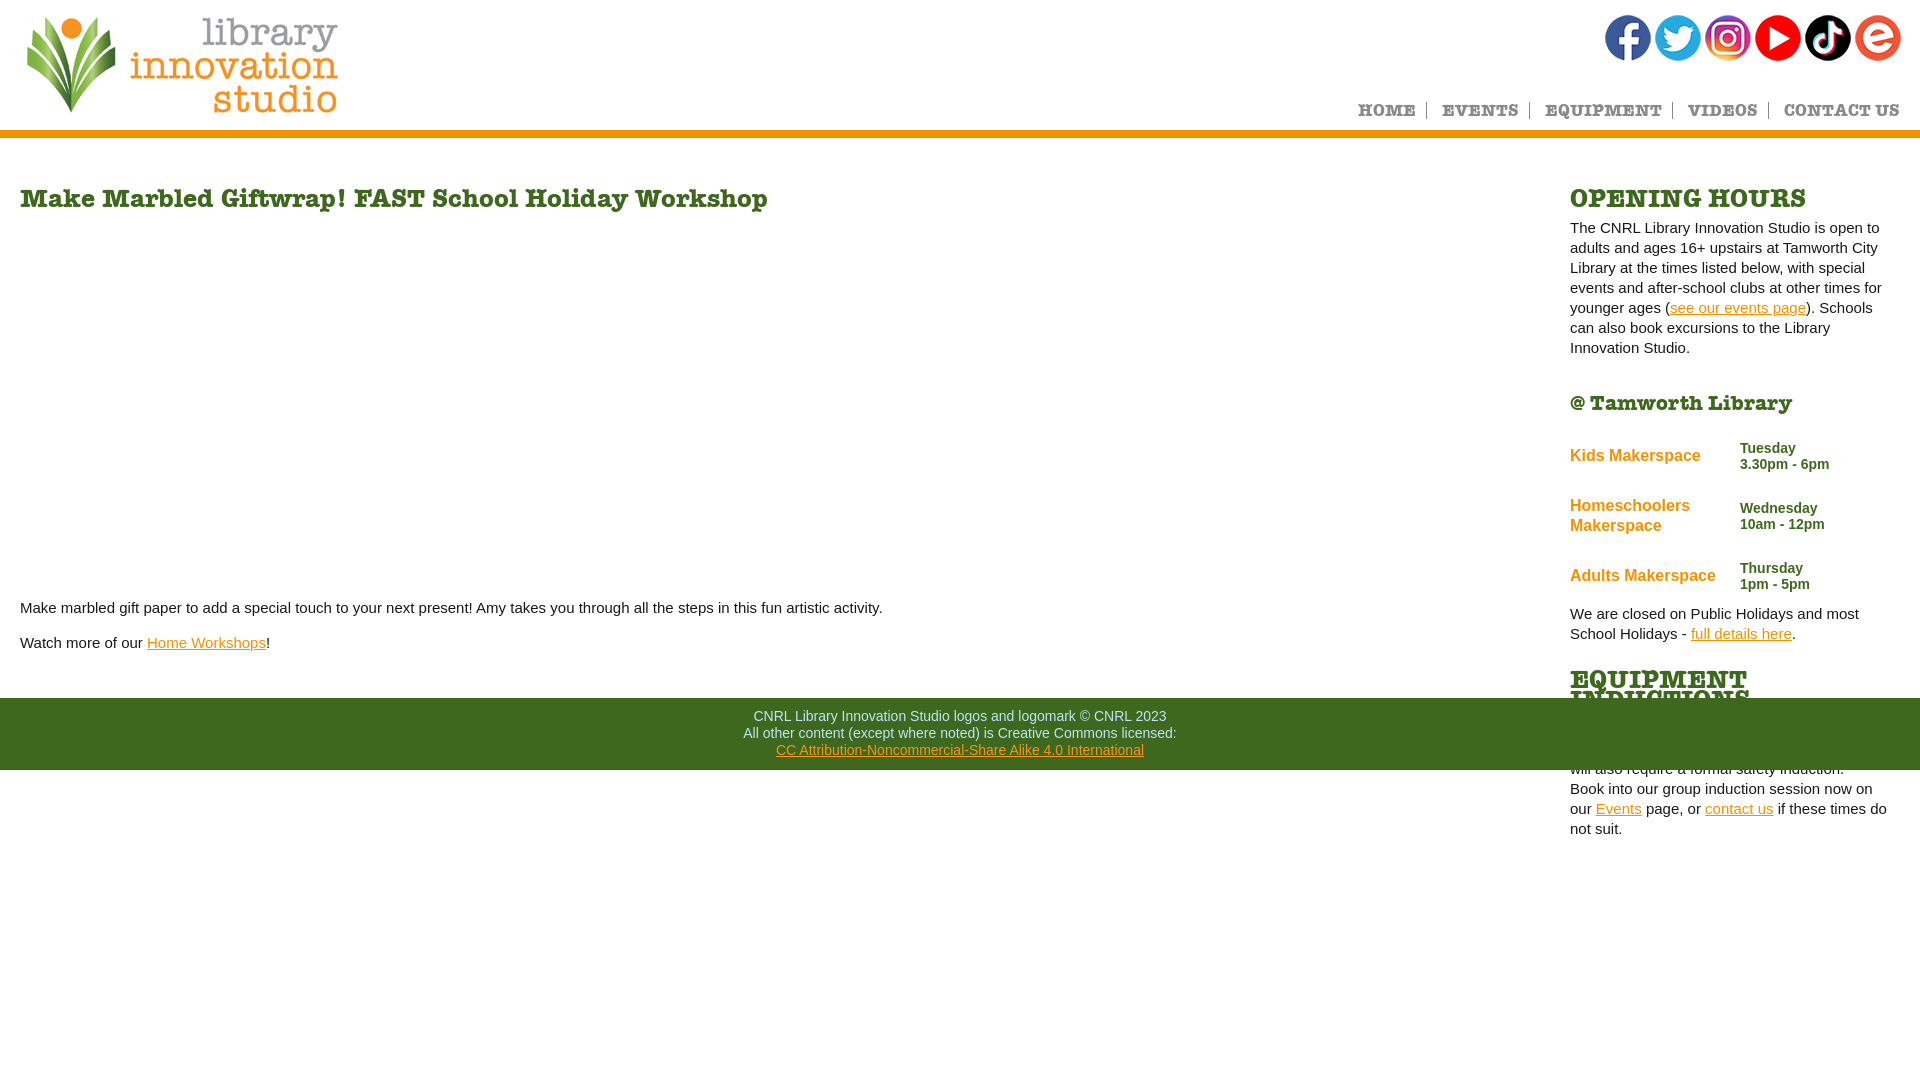  I want to click on EventBrite, so click(1878, 38).